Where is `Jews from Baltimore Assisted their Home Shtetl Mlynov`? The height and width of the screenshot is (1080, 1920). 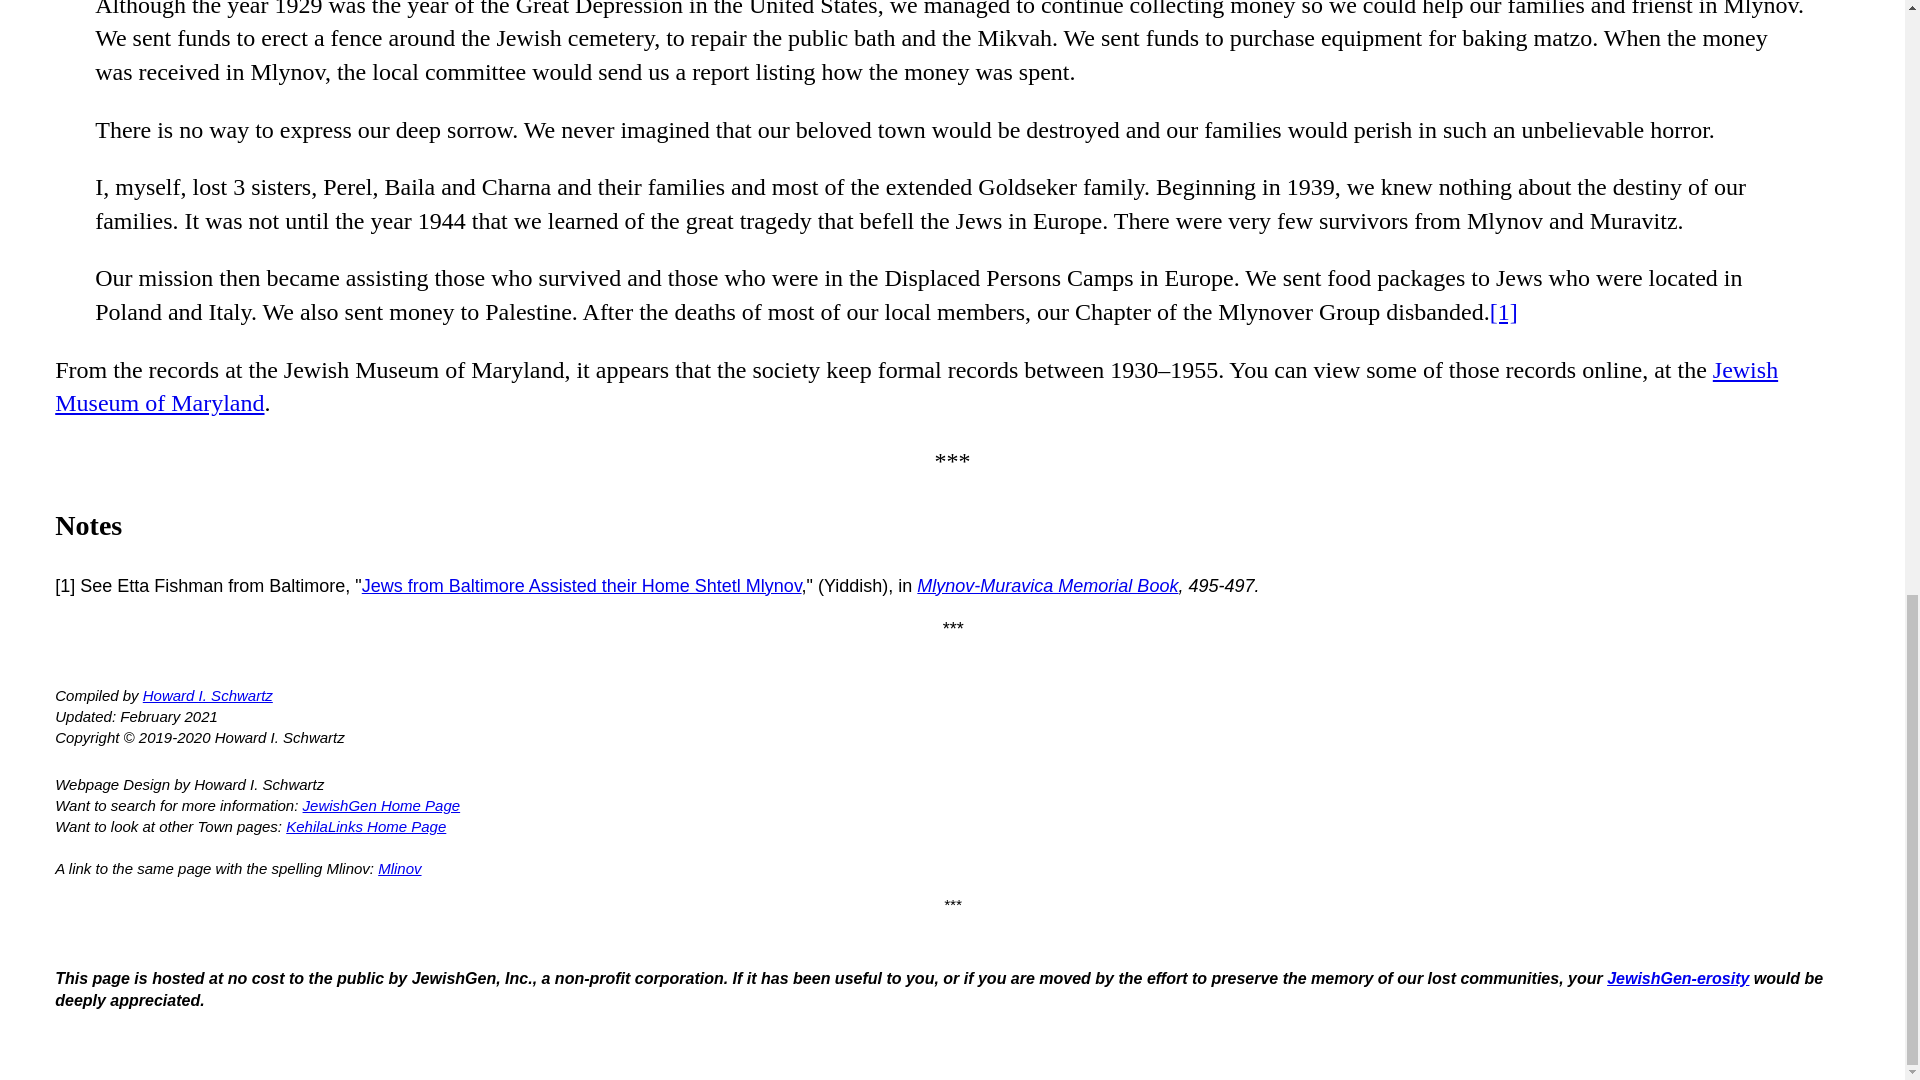 Jews from Baltimore Assisted their Home Shtetl Mlynov is located at coordinates (582, 586).